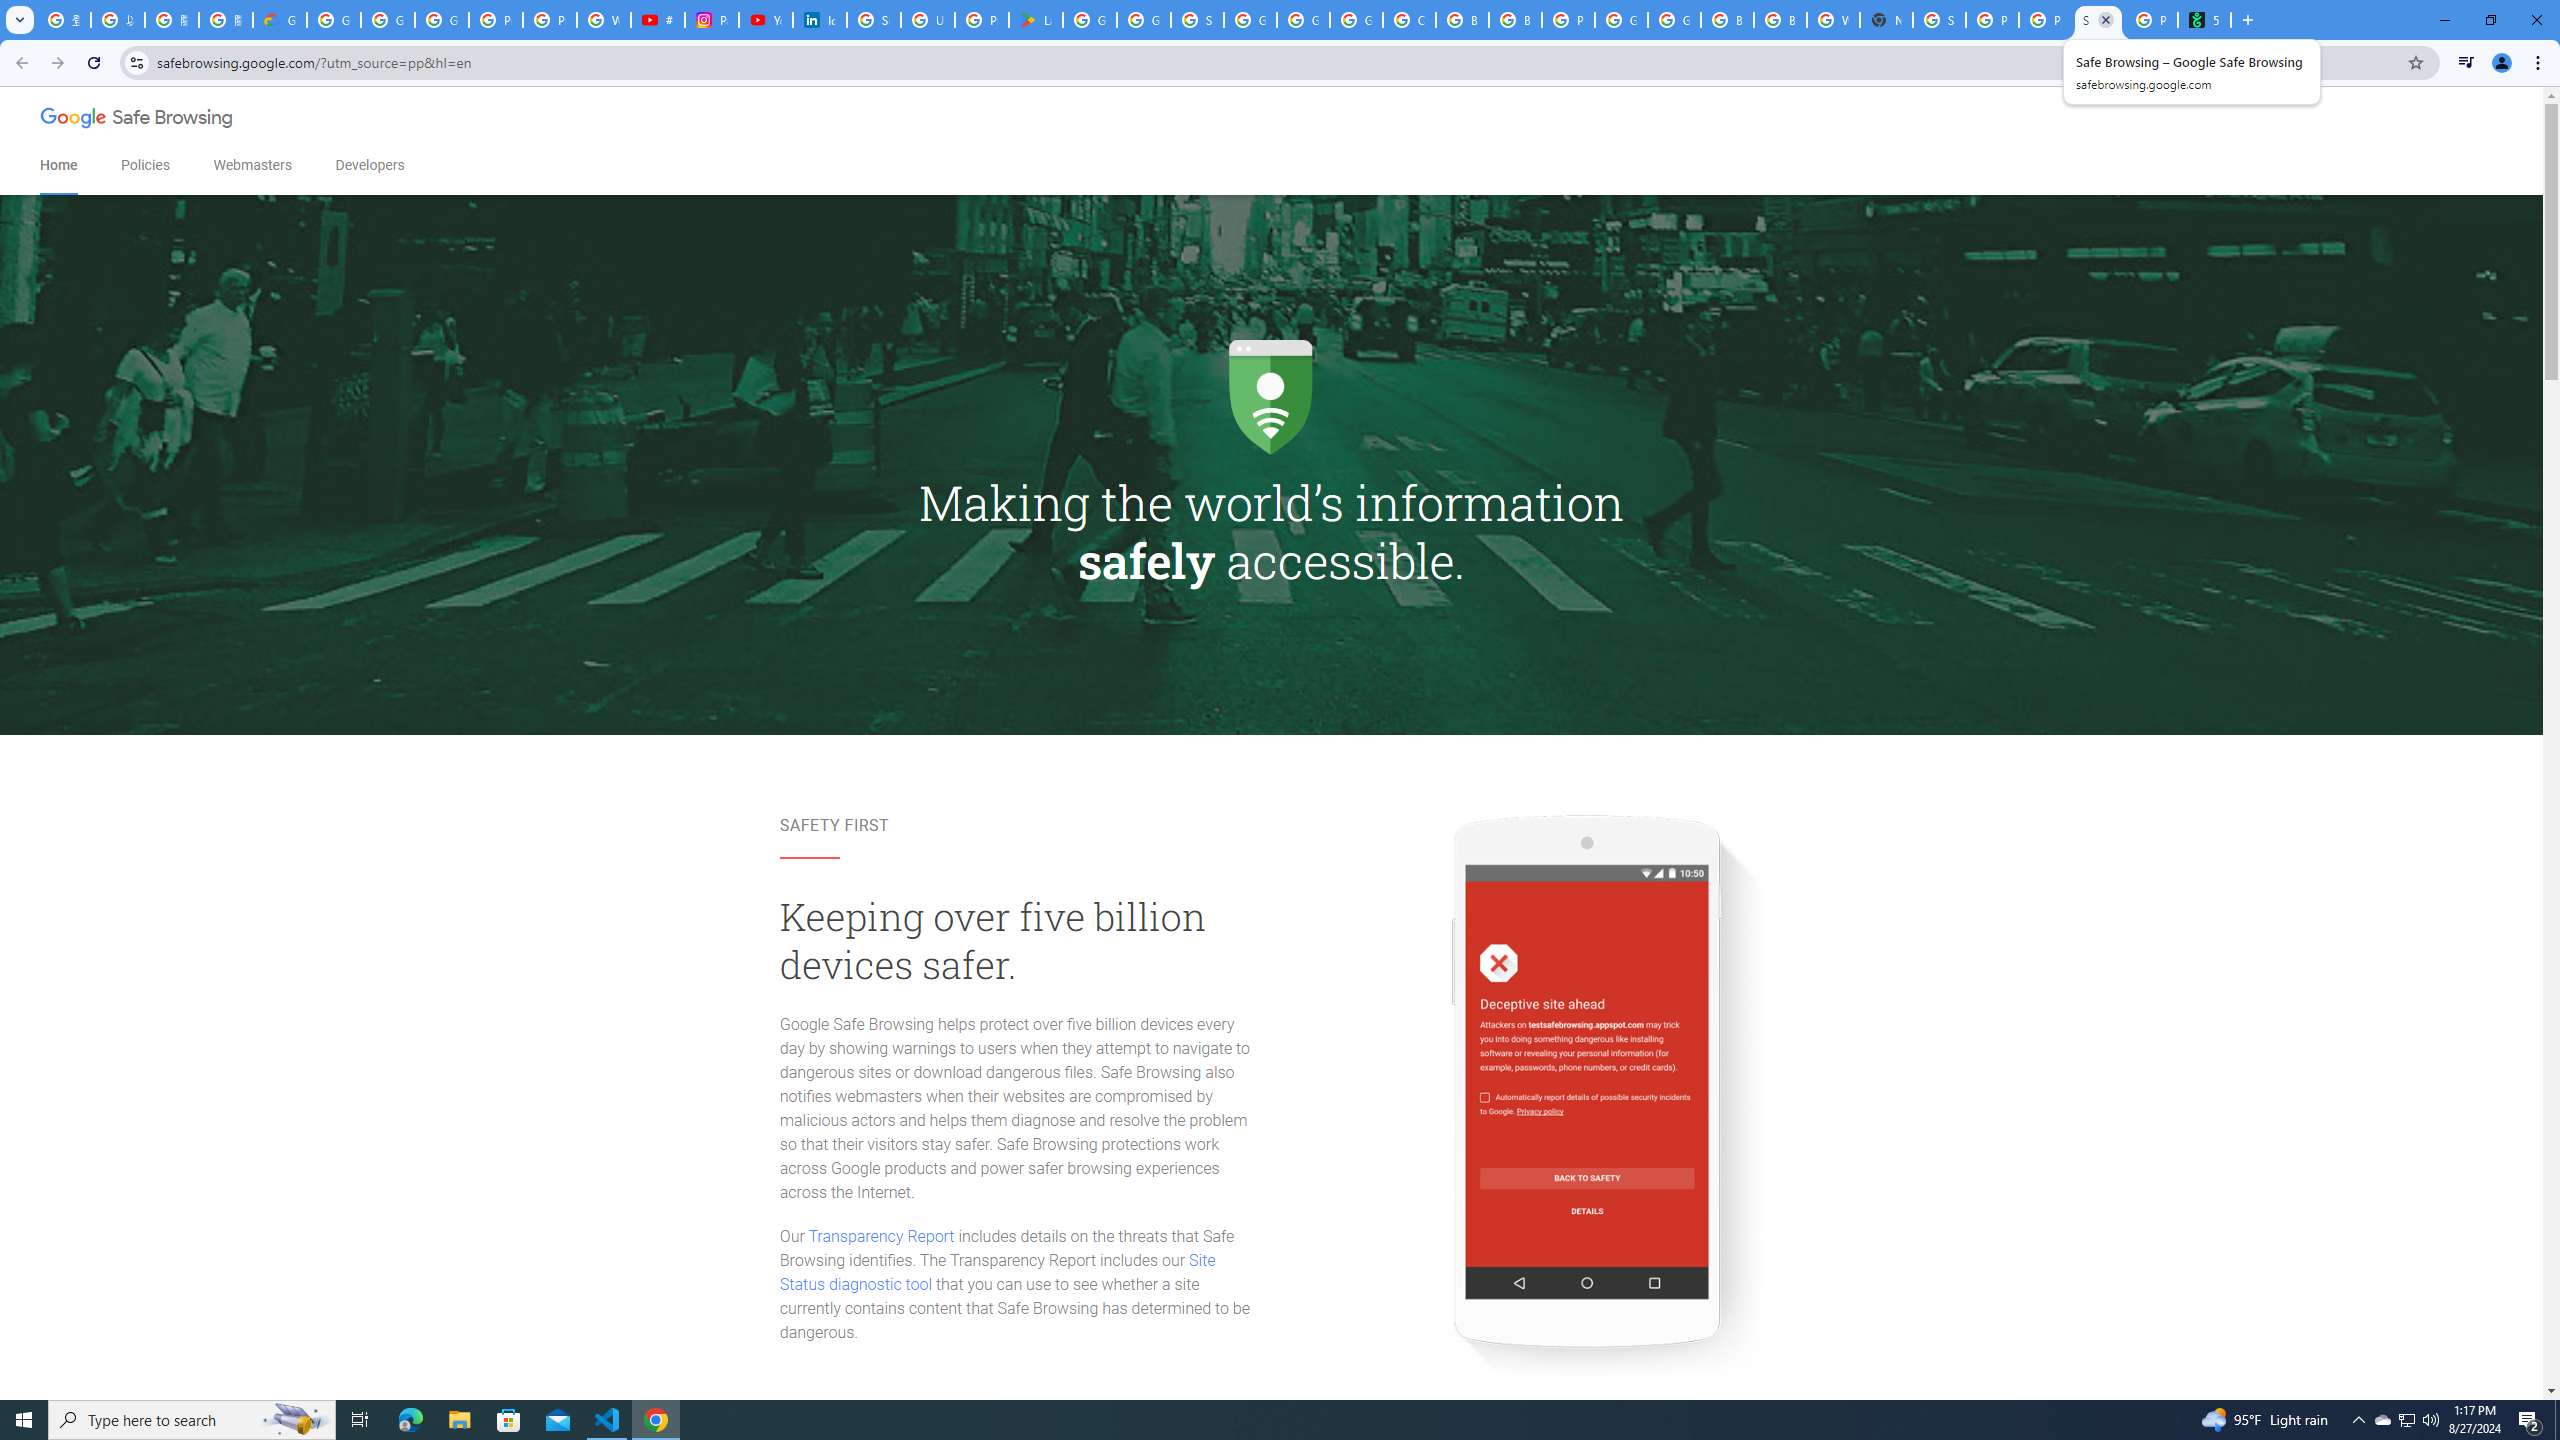 The width and height of the screenshot is (2560, 1440). Describe the element at coordinates (872, 20) in the screenshot. I see `Sign in - Google Accounts` at that location.